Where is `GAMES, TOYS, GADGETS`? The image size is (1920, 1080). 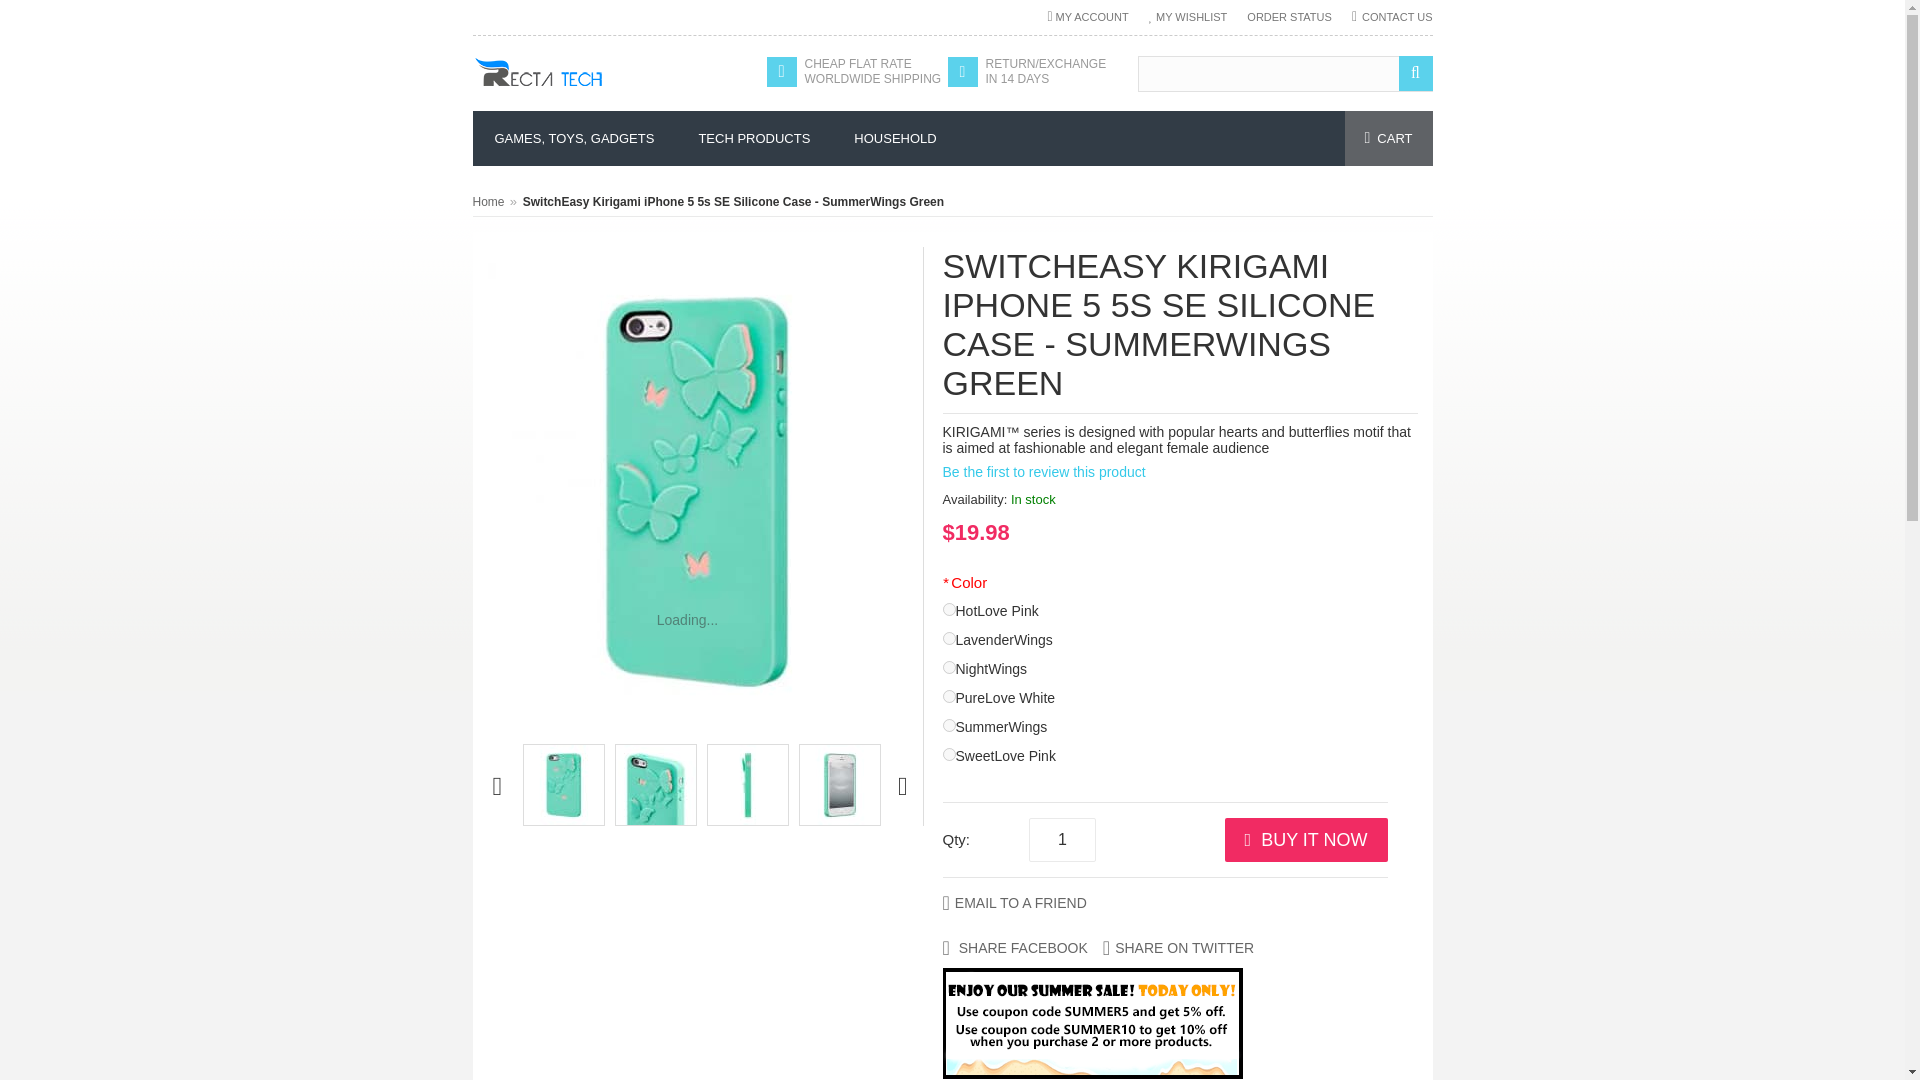
GAMES, TOYS, GADGETS is located at coordinates (574, 138).